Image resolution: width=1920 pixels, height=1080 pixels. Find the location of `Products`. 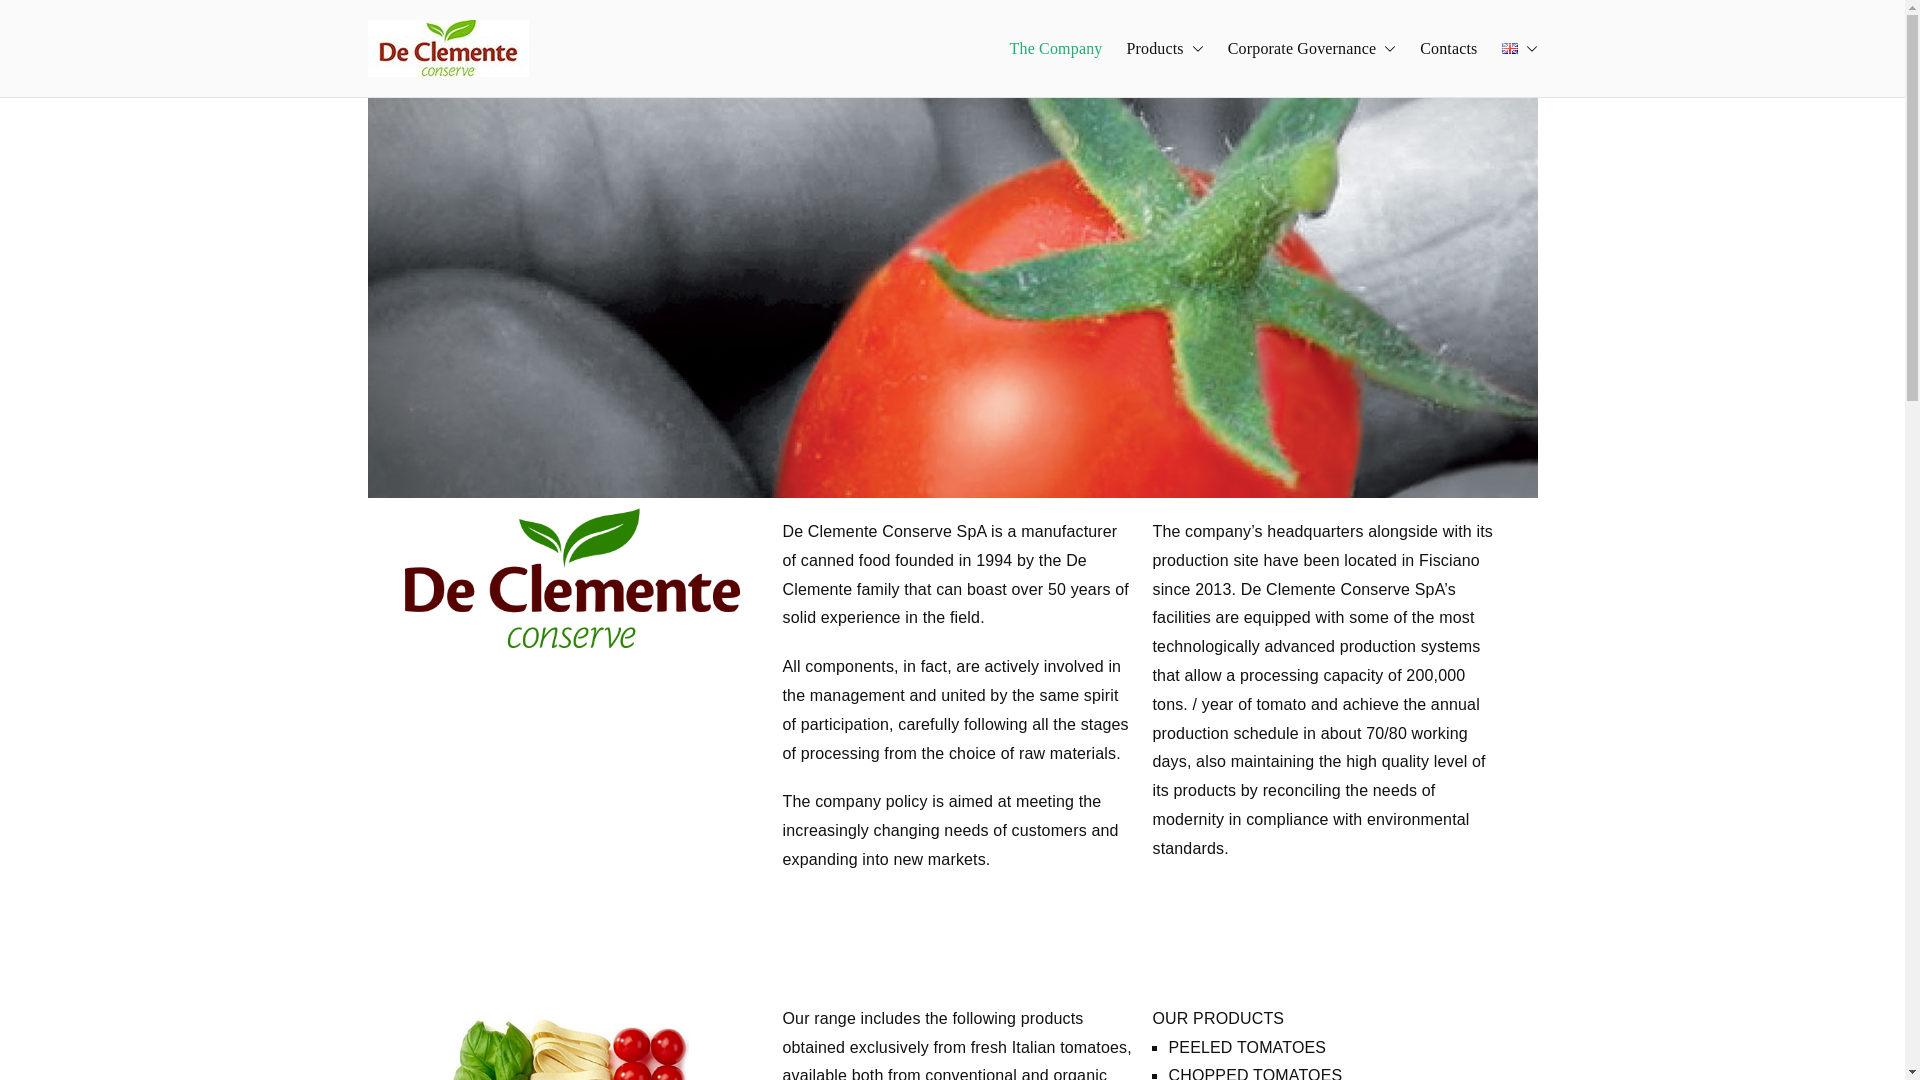

Products is located at coordinates (1164, 48).